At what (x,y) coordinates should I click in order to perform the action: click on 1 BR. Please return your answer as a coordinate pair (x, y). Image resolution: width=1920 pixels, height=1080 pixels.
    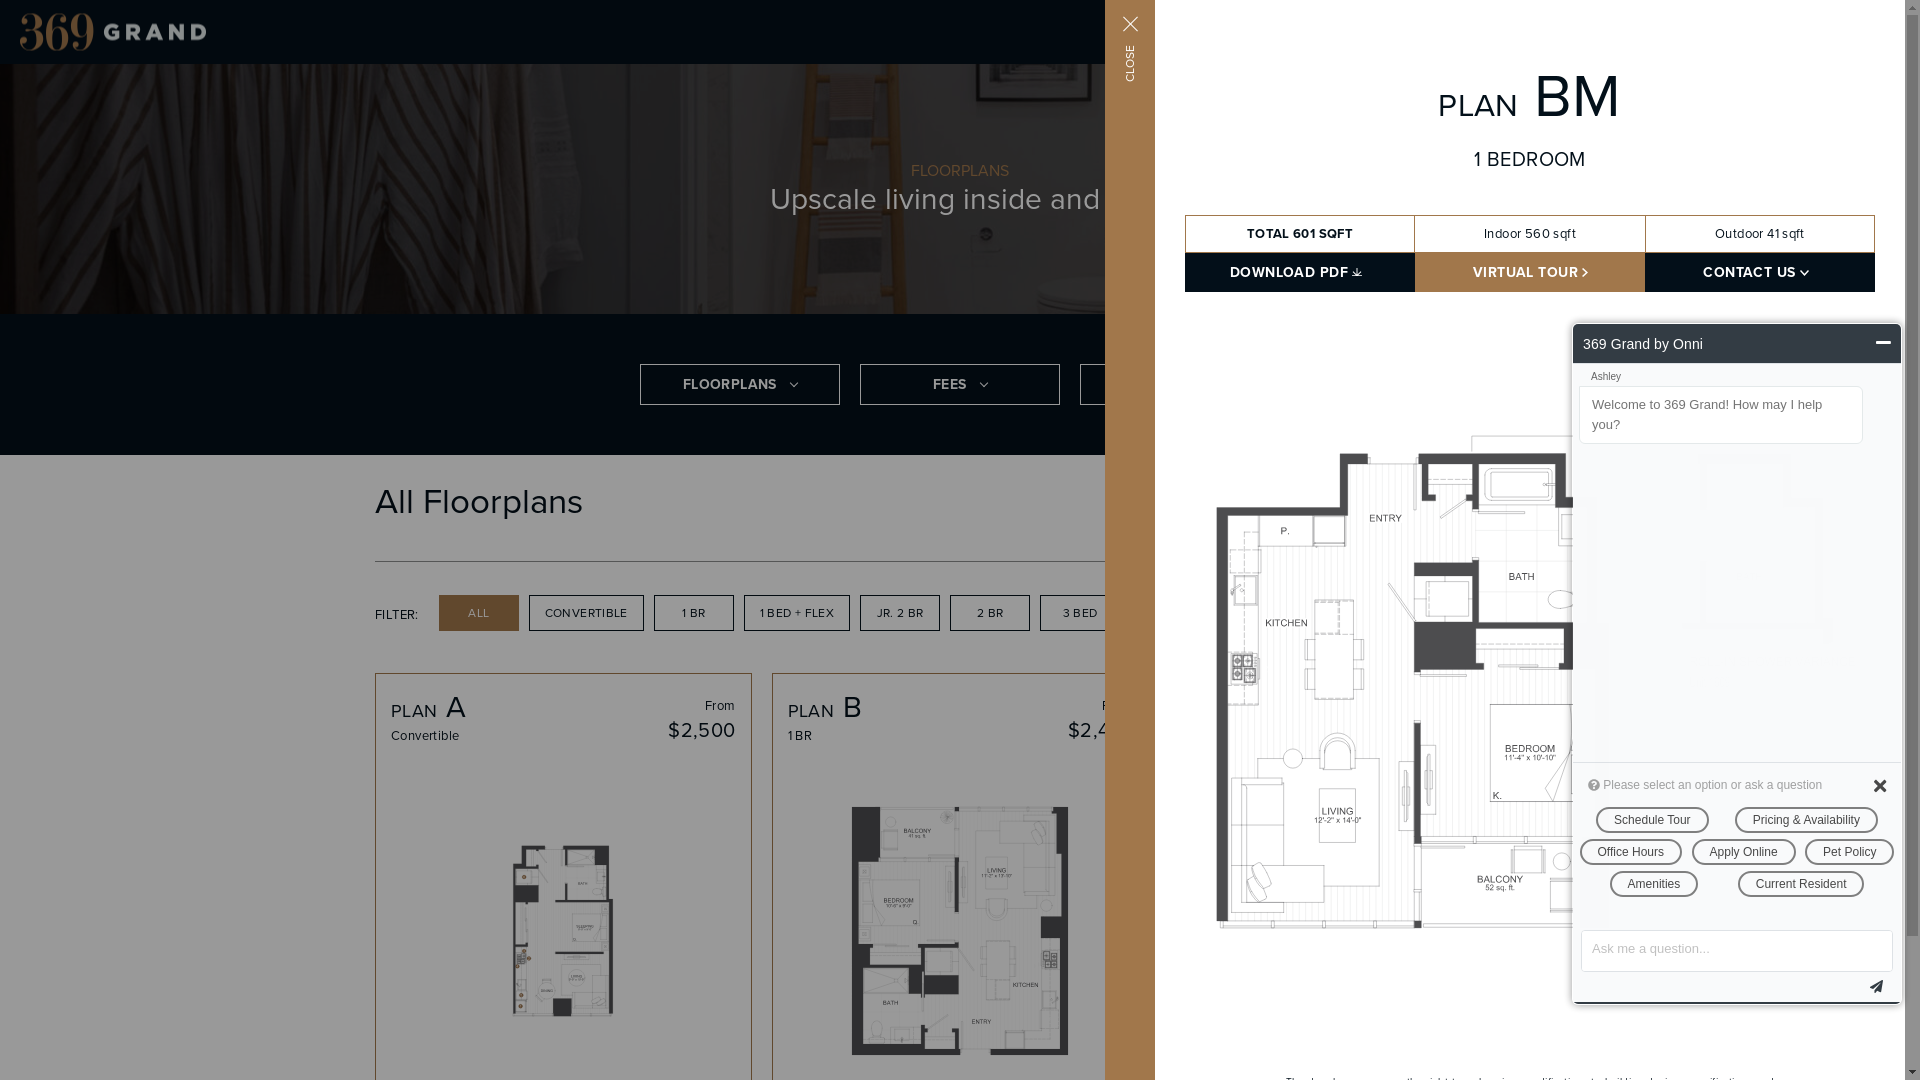
    Looking at the image, I should click on (694, 612).